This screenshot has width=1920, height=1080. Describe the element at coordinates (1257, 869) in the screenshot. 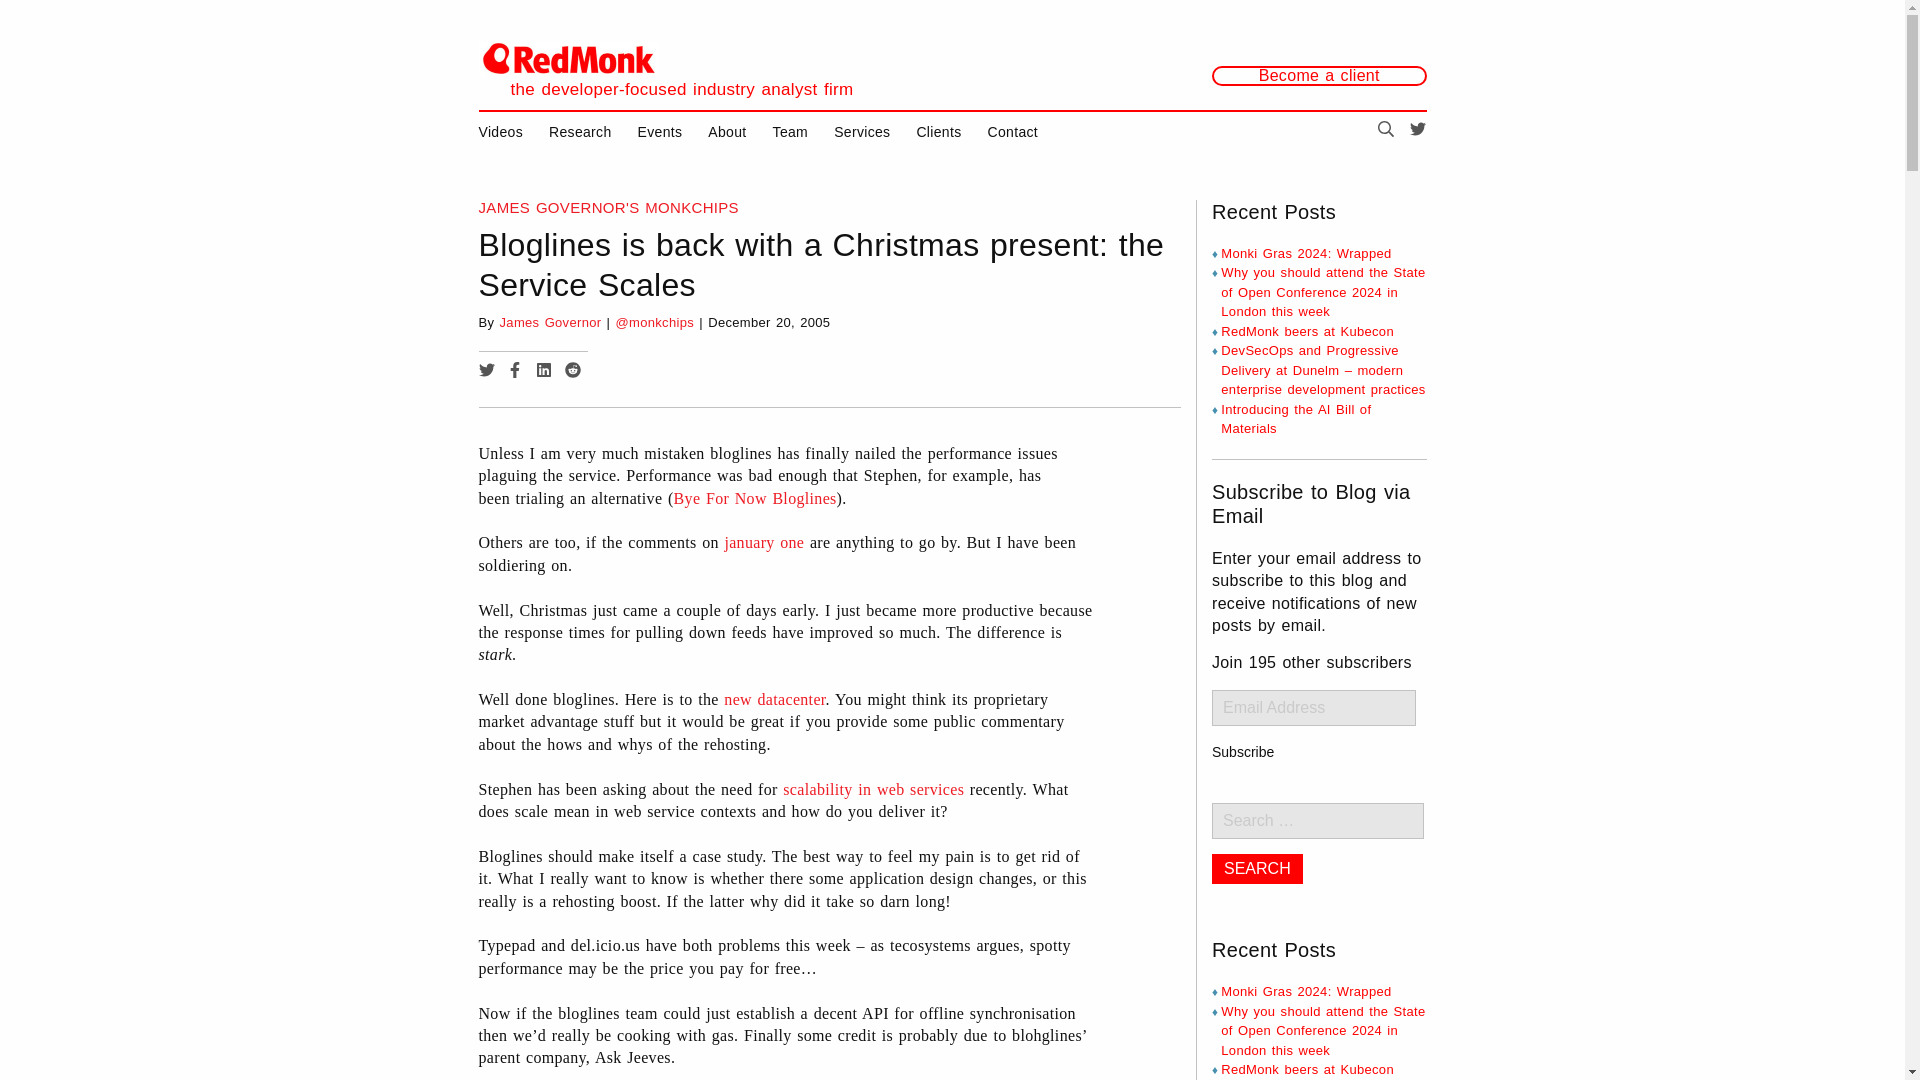

I see `Search` at that location.